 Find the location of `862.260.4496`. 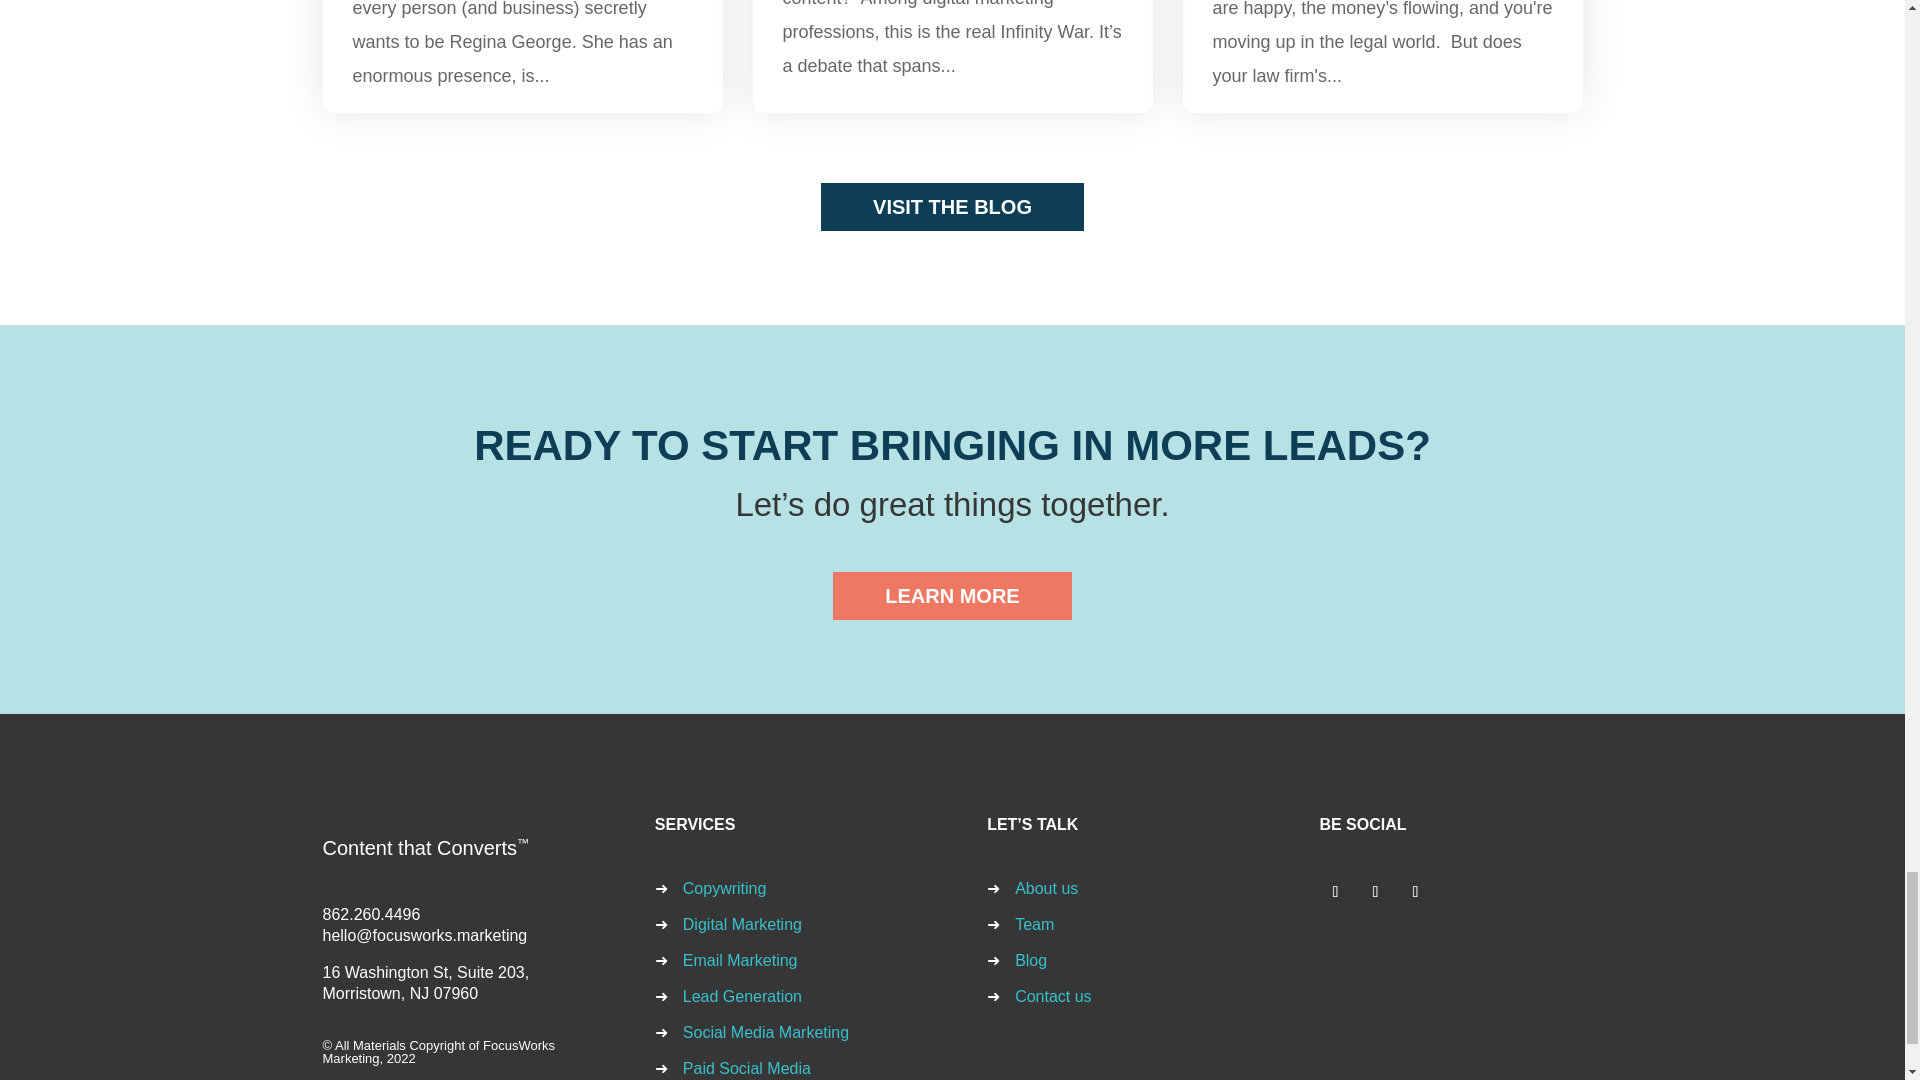

862.260.4496 is located at coordinates (371, 914).